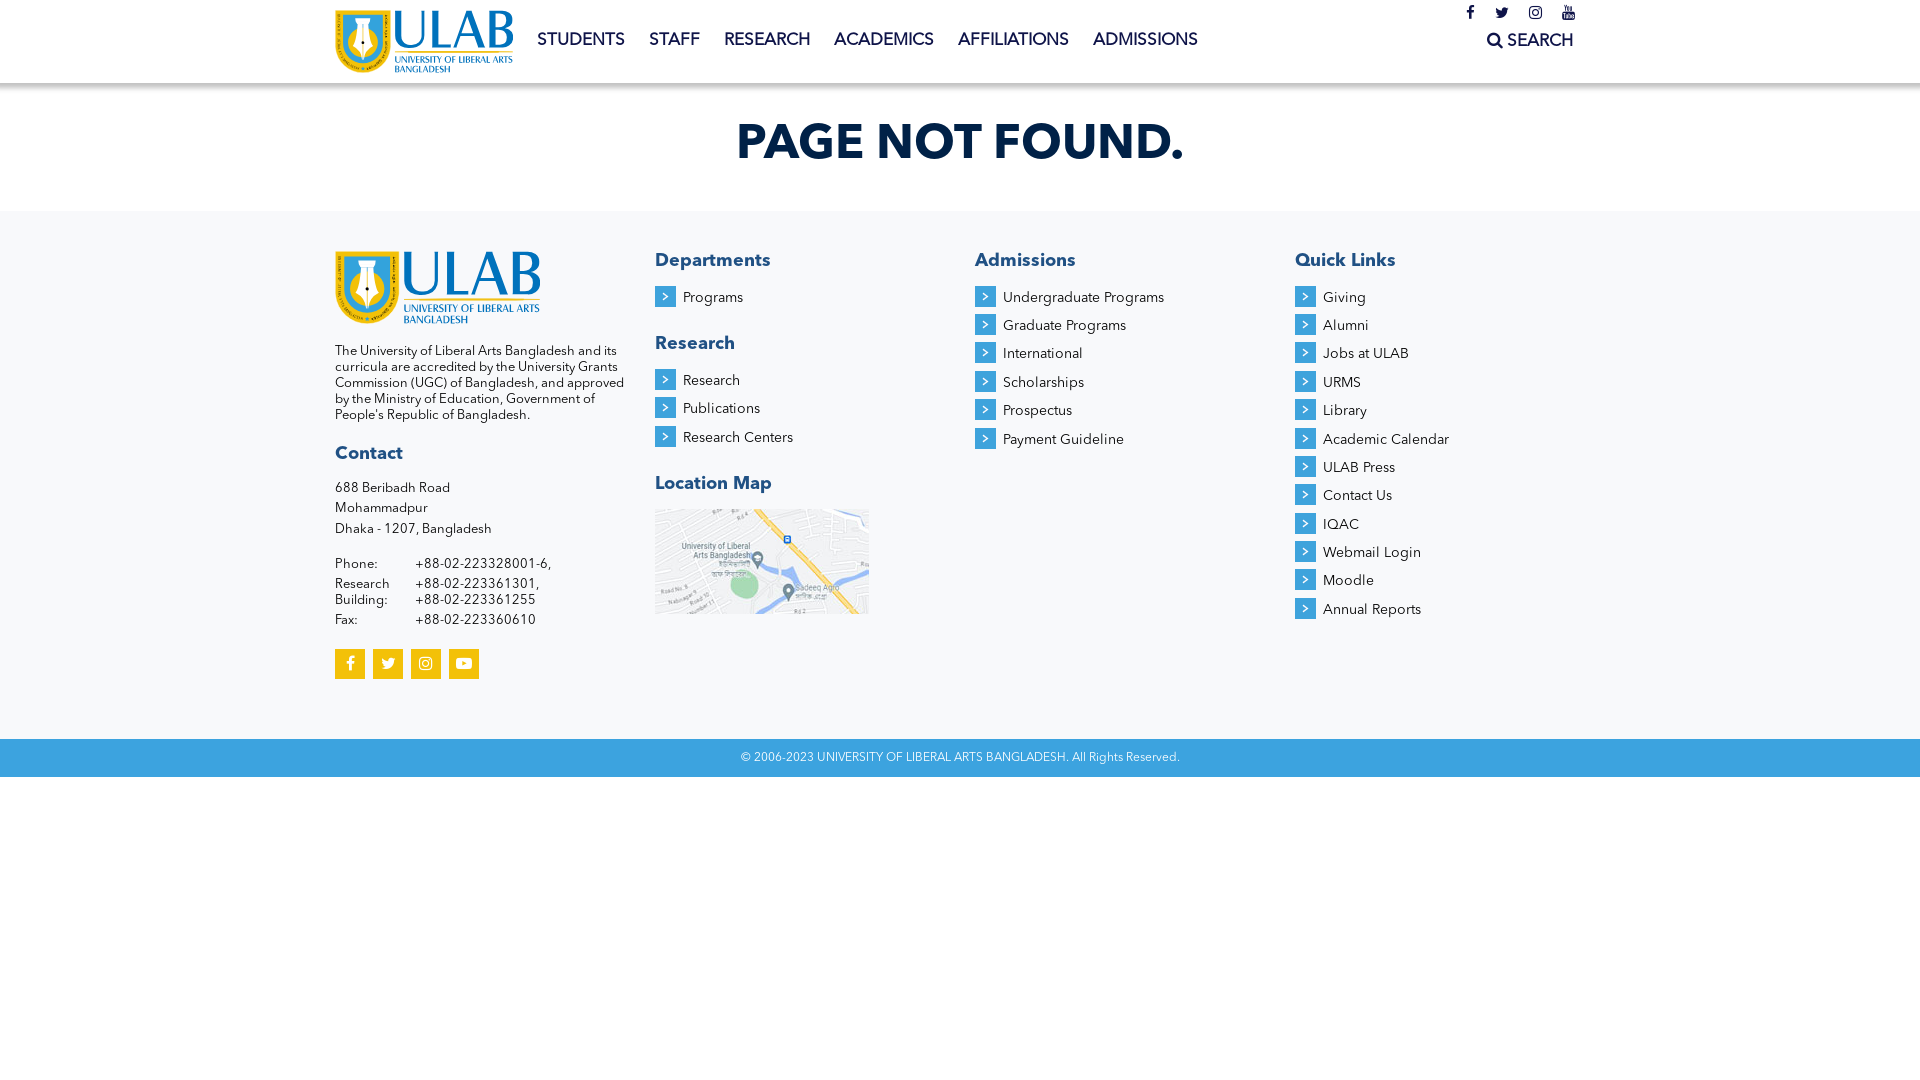  What do you see at coordinates (1037, 411) in the screenshot?
I see `Prospectus` at bounding box center [1037, 411].